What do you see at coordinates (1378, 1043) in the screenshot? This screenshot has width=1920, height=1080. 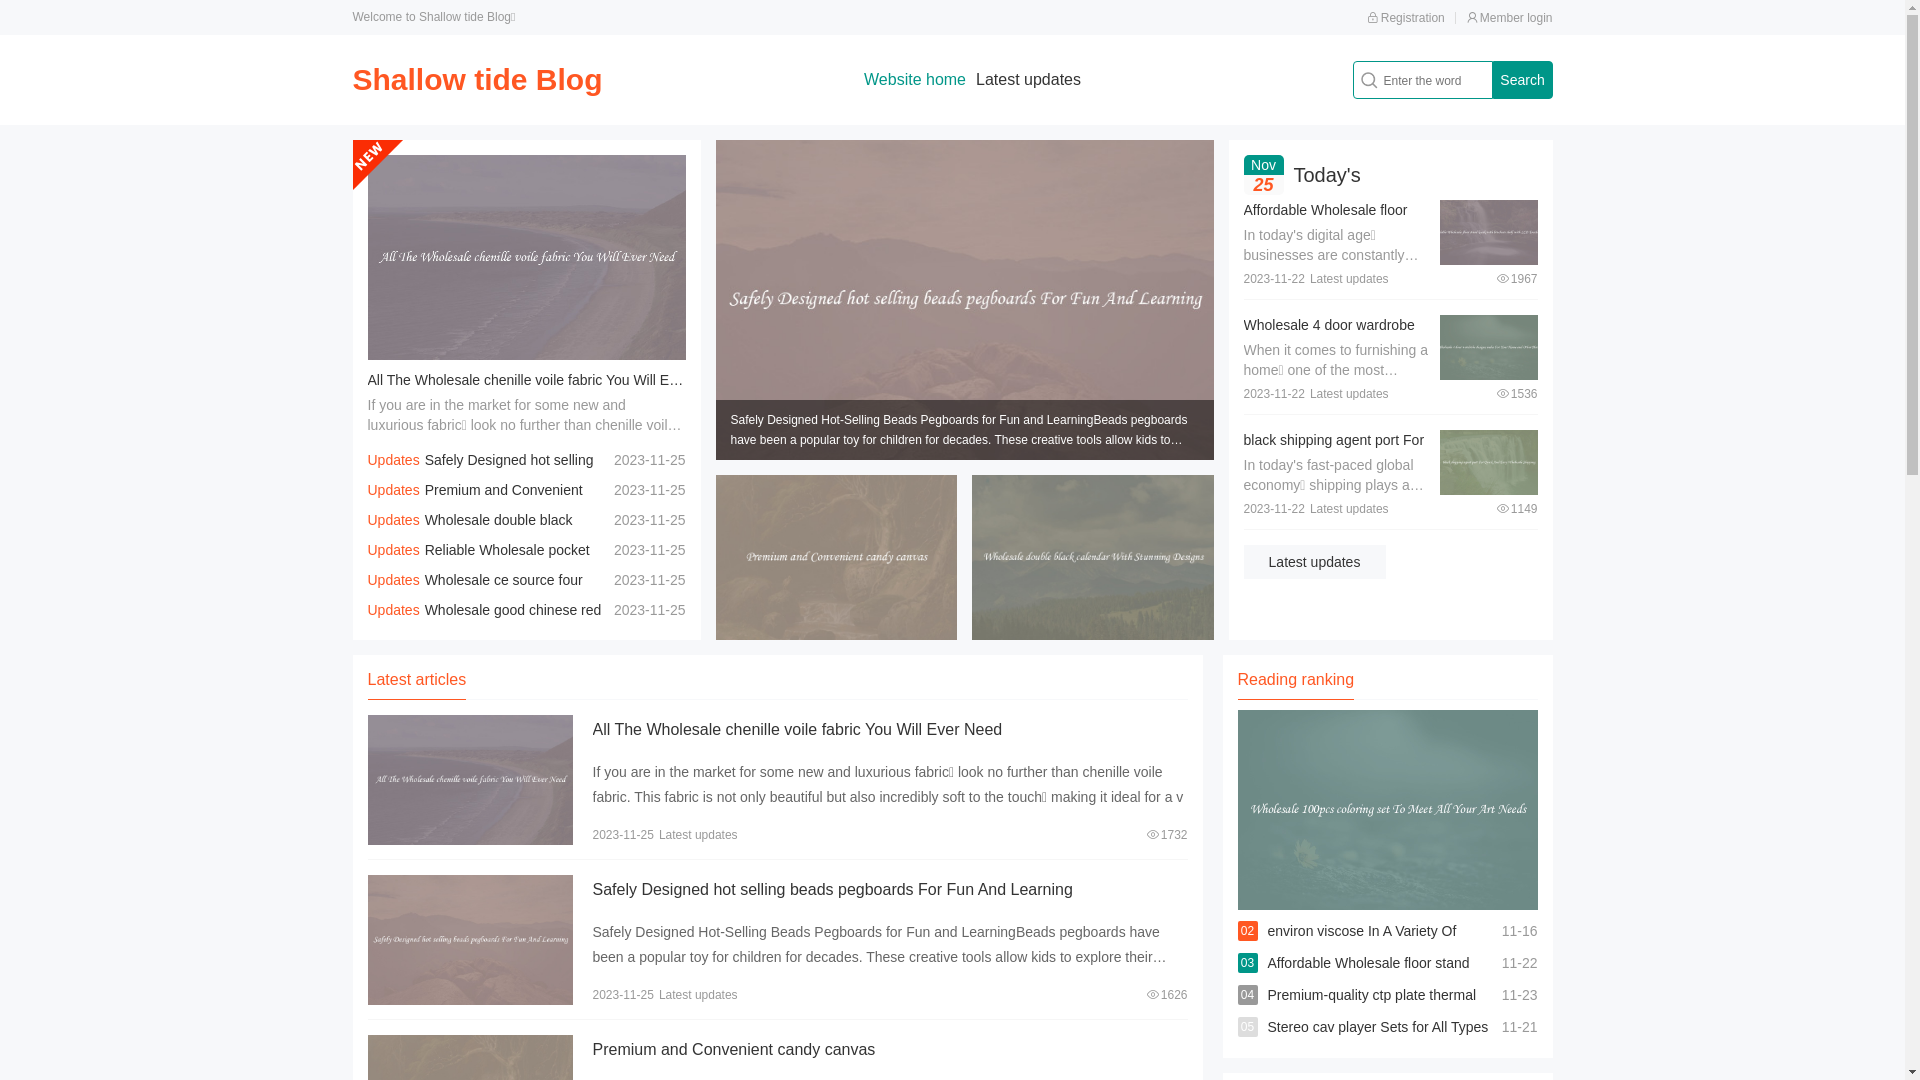 I see `Stereo cav player Sets for All Types of Models` at bounding box center [1378, 1043].